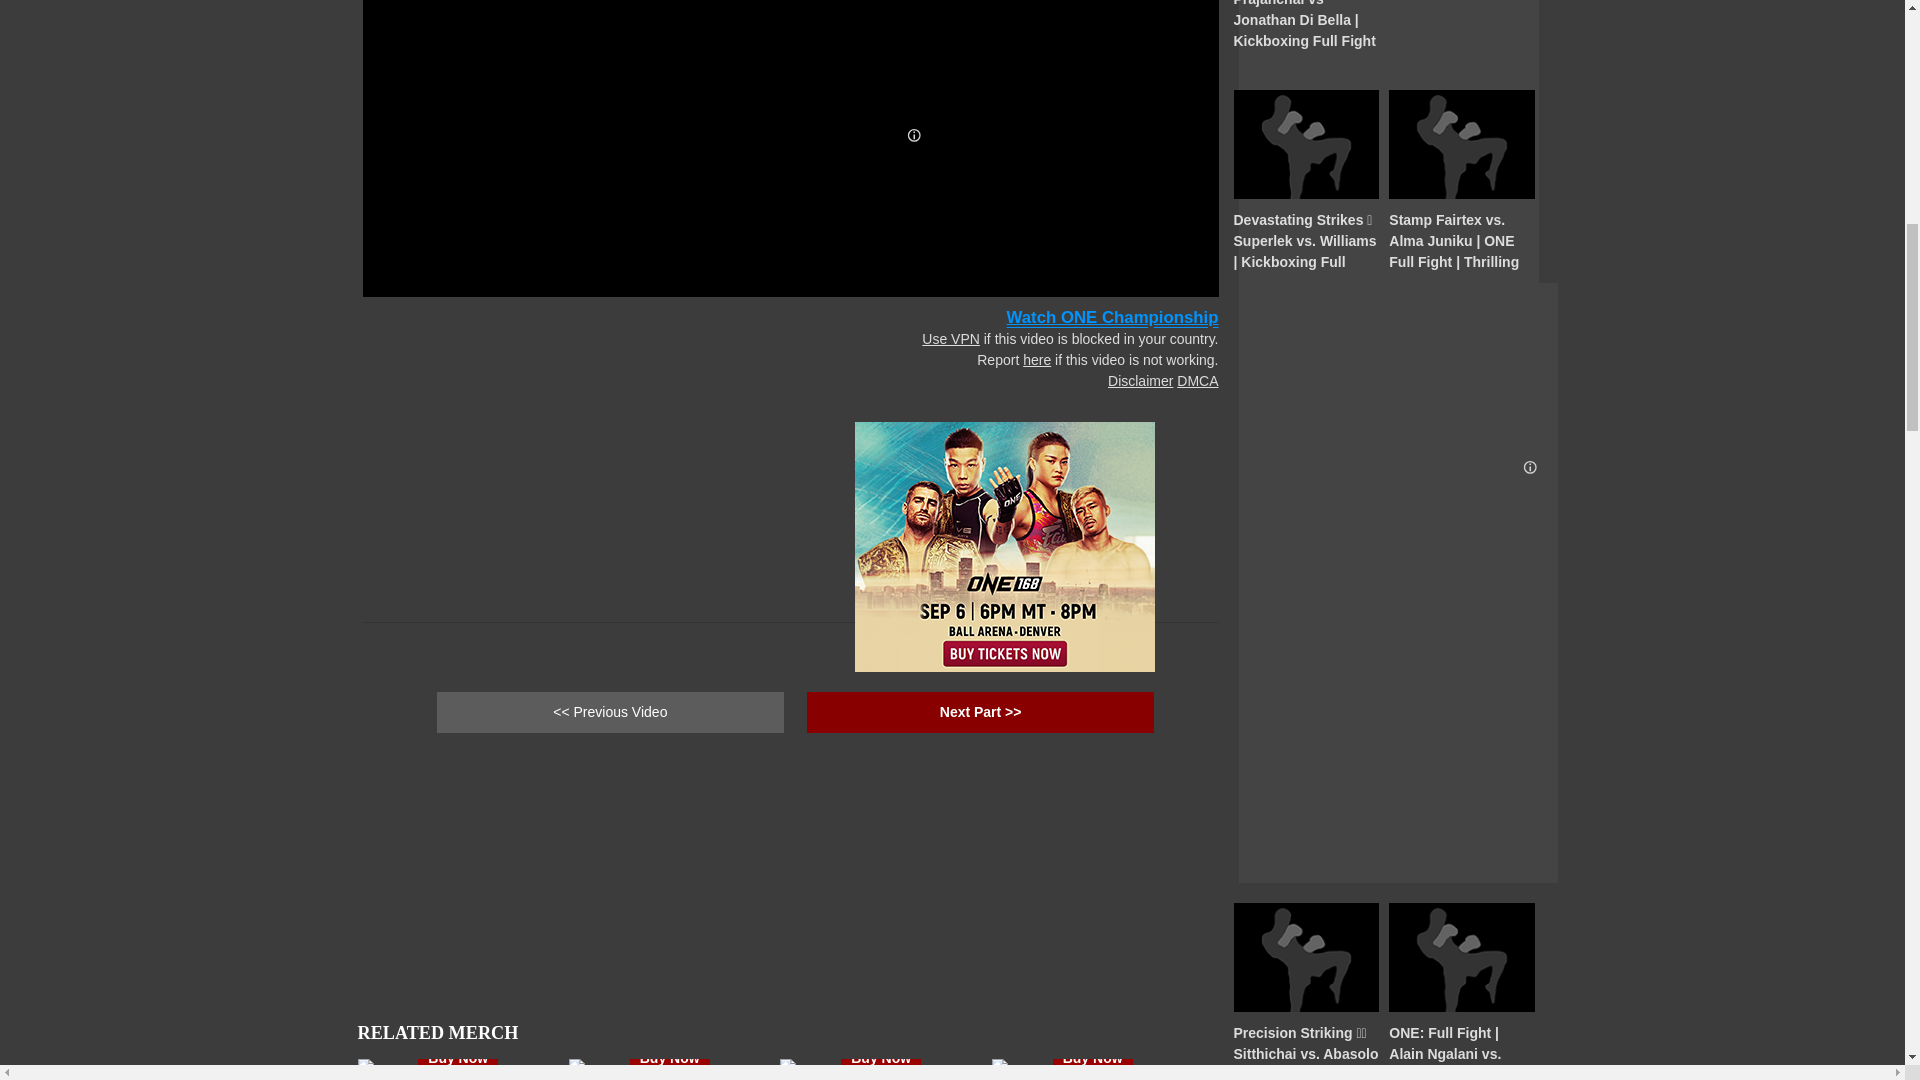 This screenshot has height=1080, width=1920. Describe the element at coordinates (880, 1058) in the screenshot. I see `Buy Now` at that location.